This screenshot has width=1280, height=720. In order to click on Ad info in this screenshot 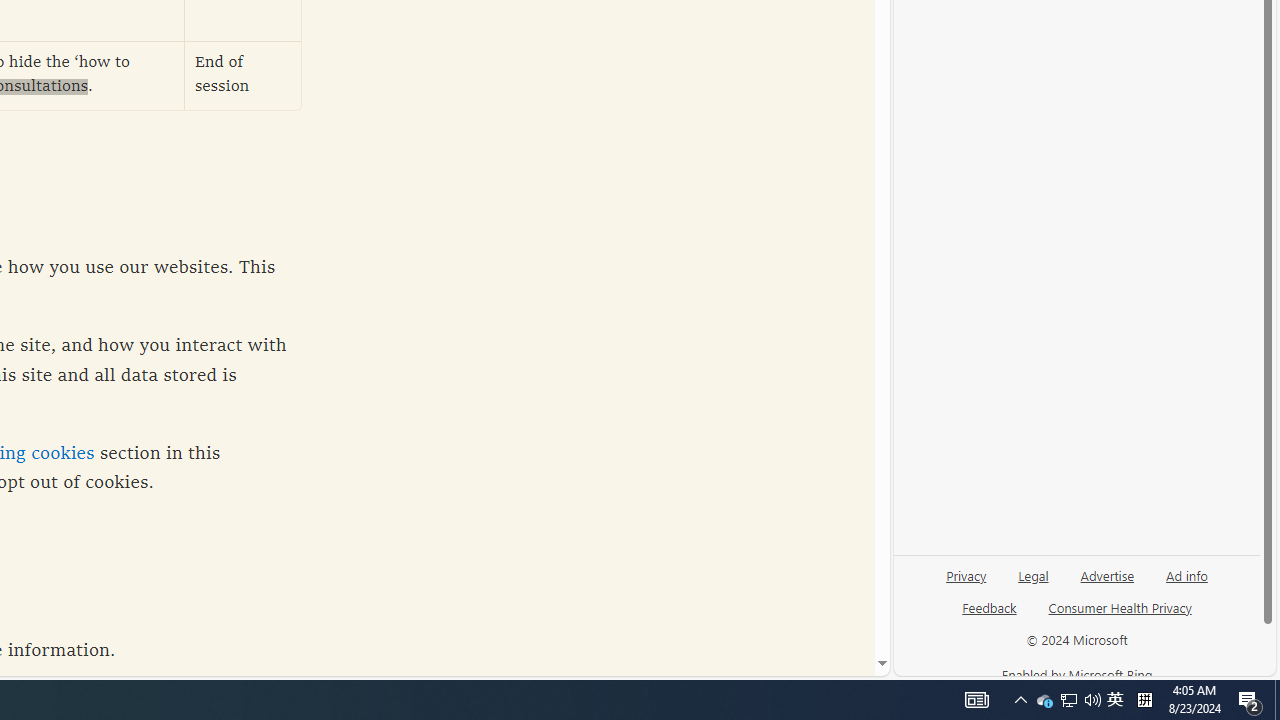, I will do `click(1186, 583)`.